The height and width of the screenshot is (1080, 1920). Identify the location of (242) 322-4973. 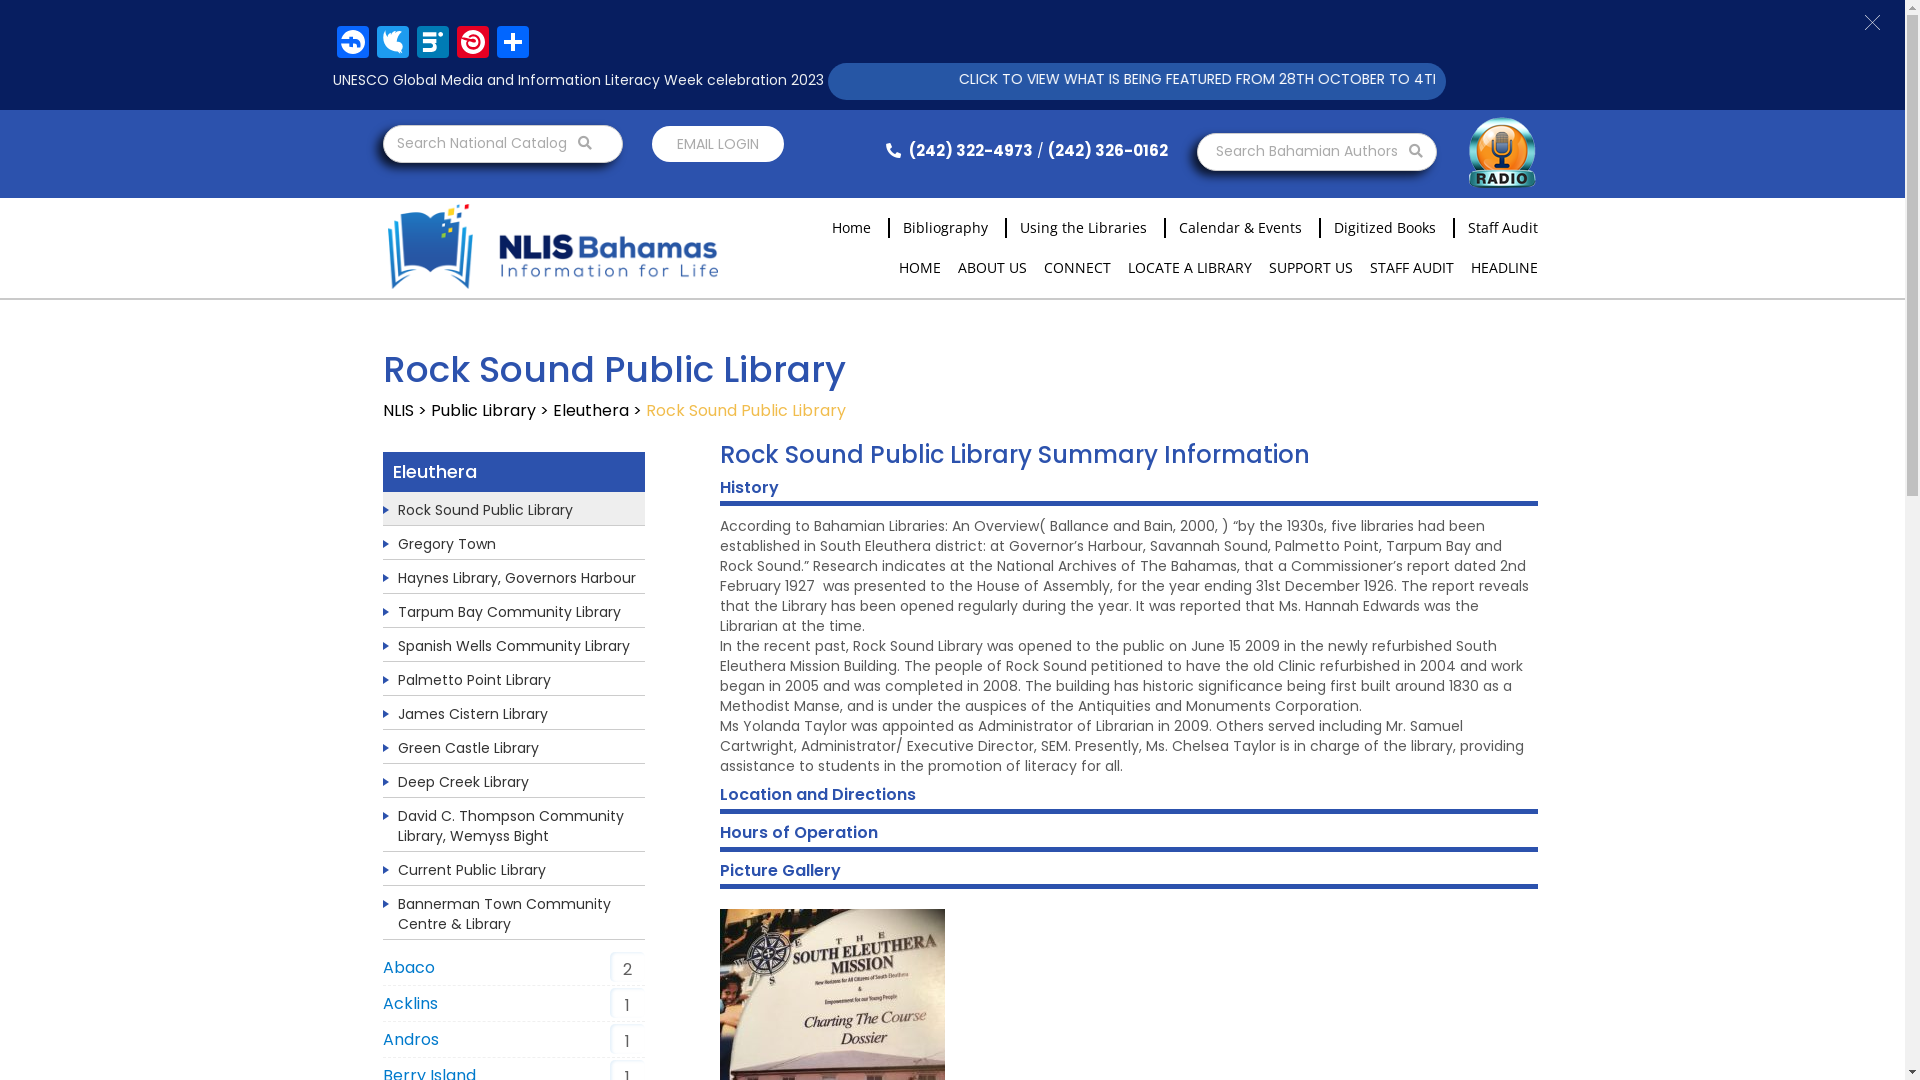
(956, 150).